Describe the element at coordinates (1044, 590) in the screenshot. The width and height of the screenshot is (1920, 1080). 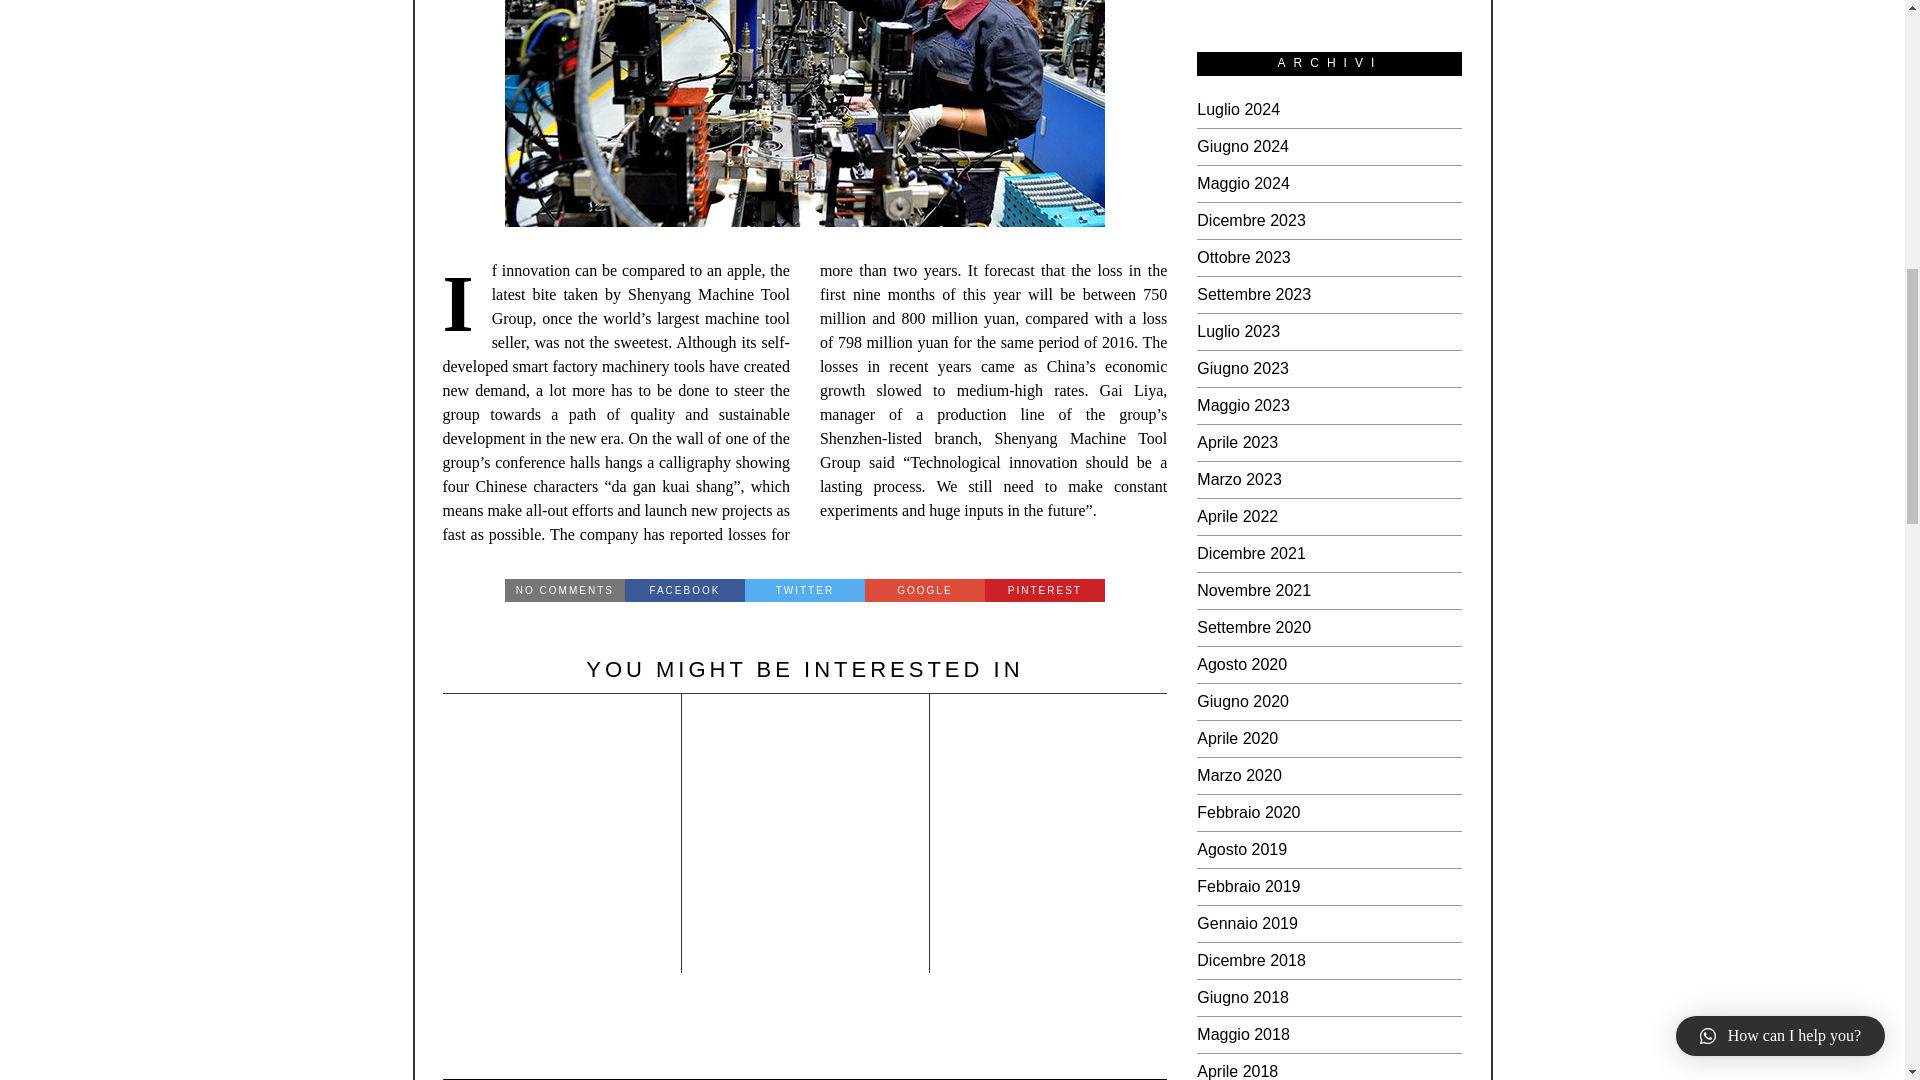
I see `PINTEREST` at that location.